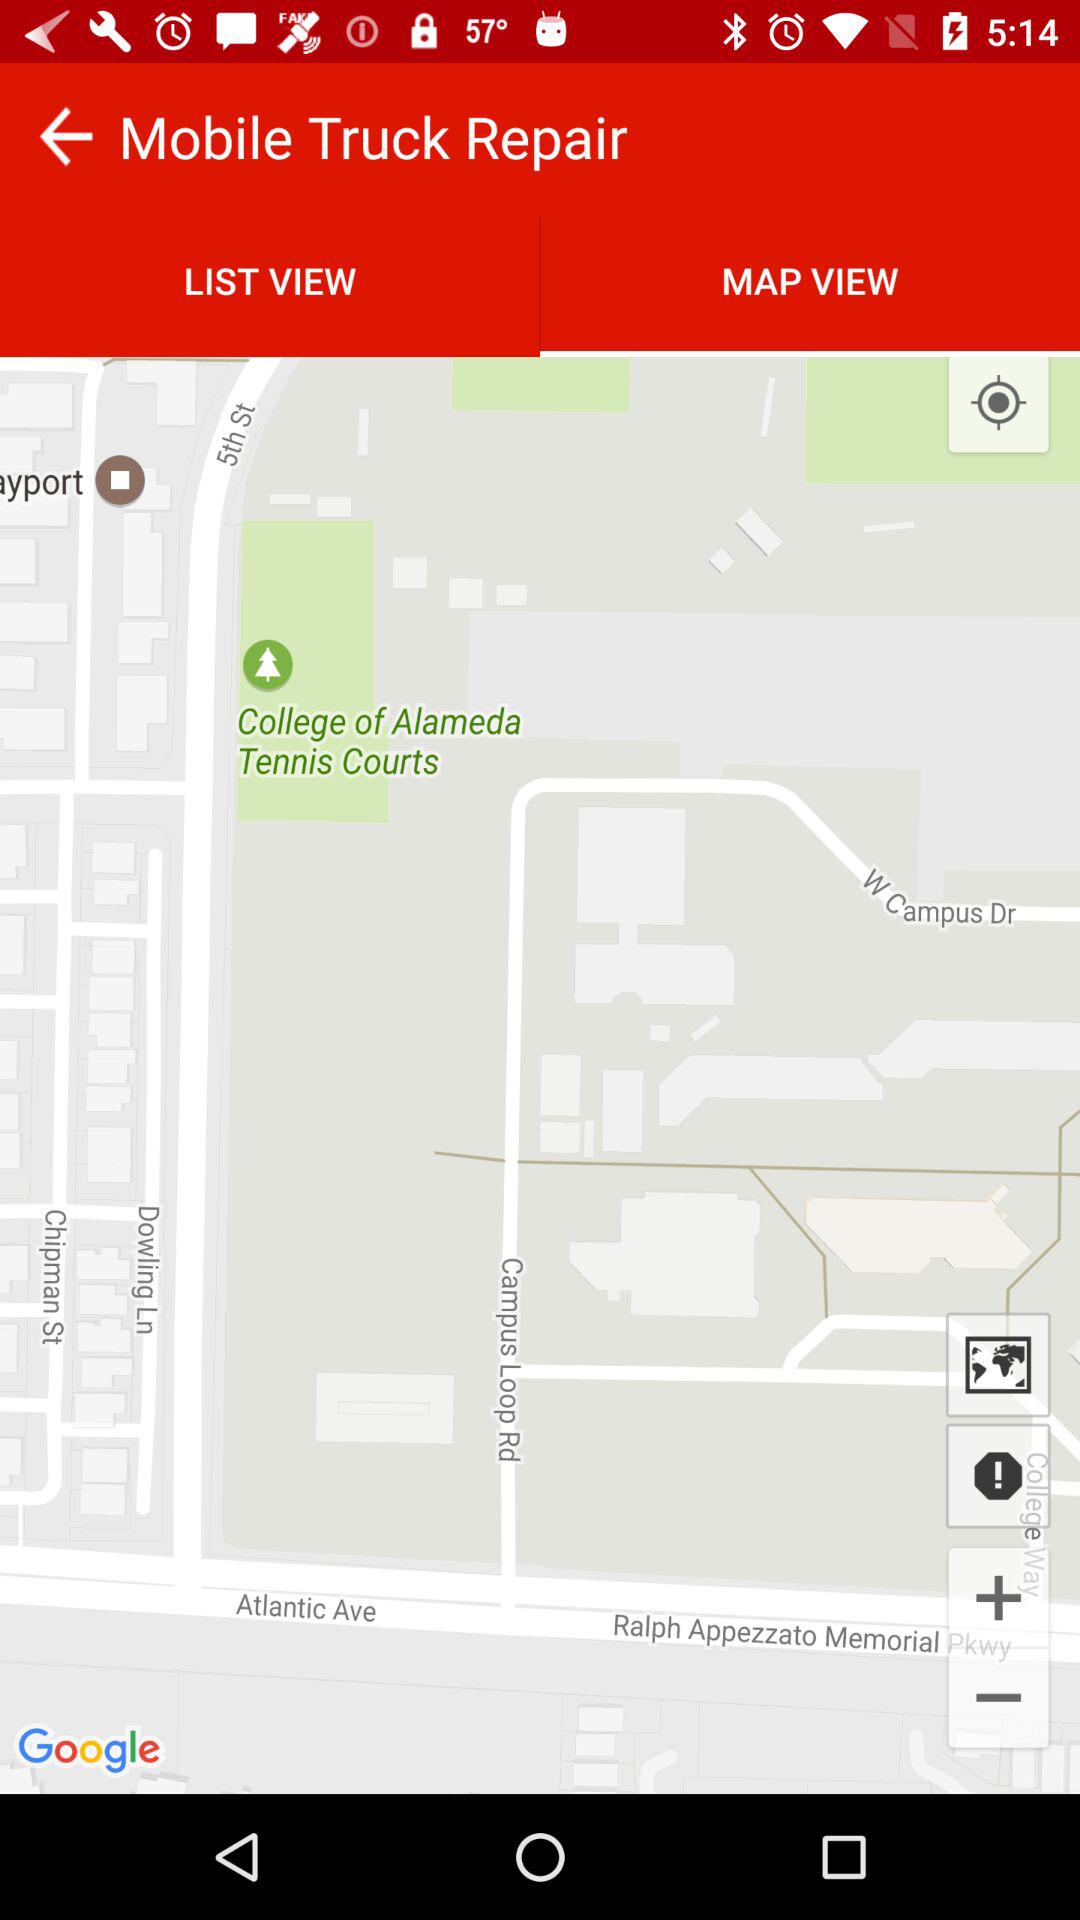  What do you see at coordinates (66, 136) in the screenshot?
I see `go to previous screen` at bounding box center [66, 136].